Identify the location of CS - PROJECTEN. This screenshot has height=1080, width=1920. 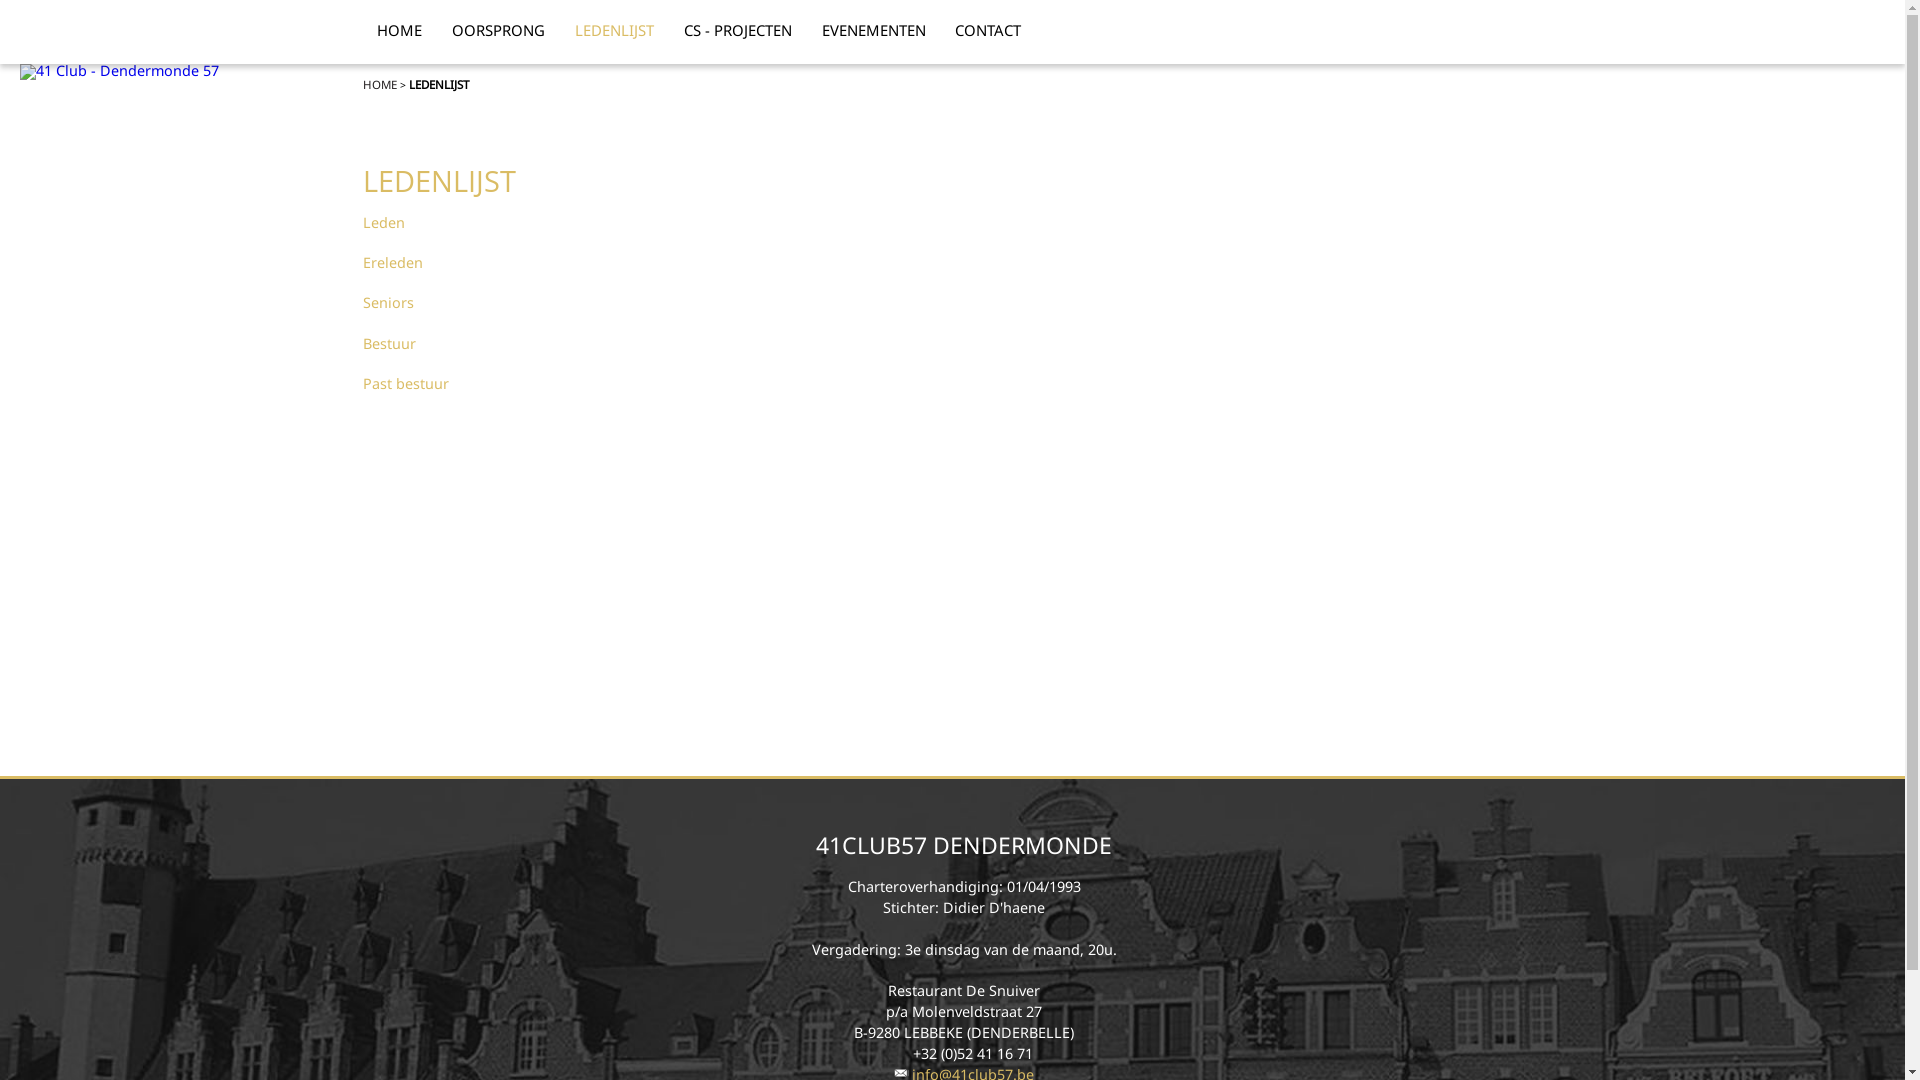
(738, 34).